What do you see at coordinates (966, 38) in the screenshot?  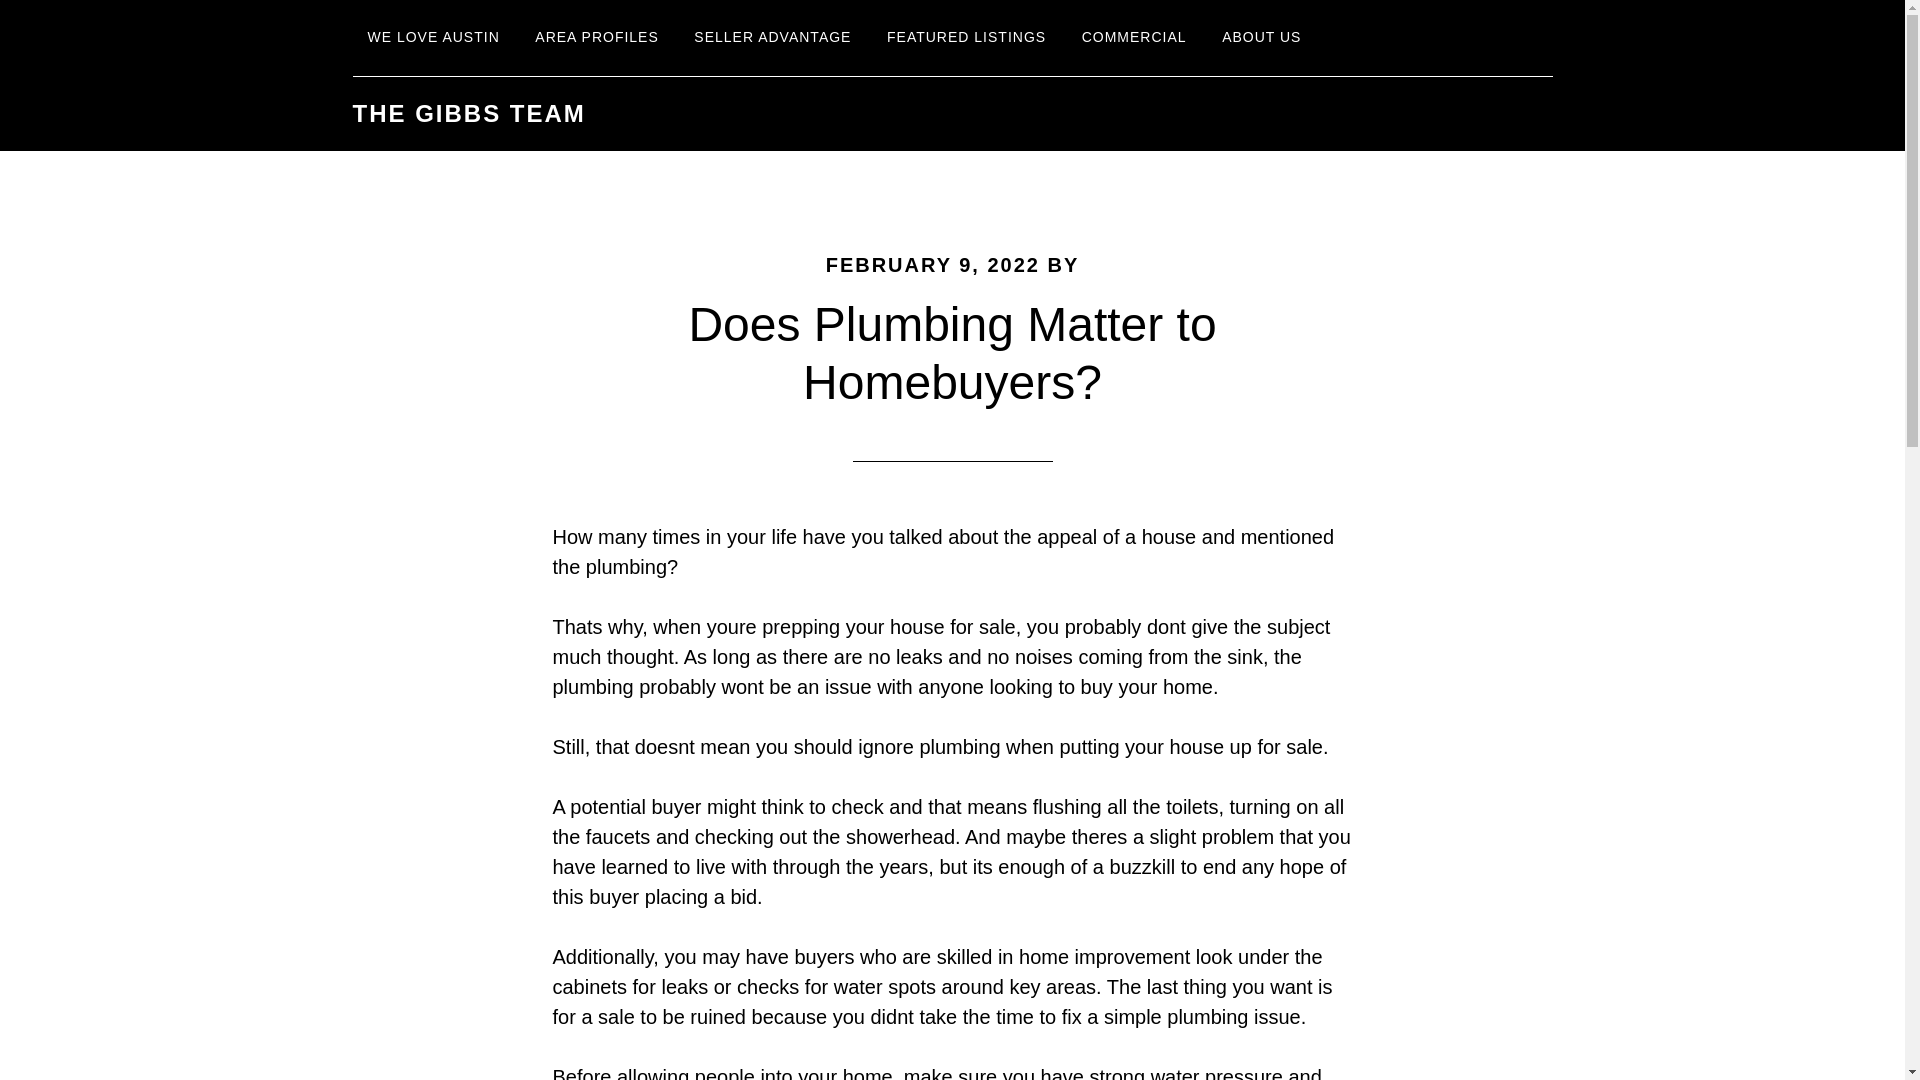 I see `FEATURED LISTINGS` at bounding box center [966, 38].